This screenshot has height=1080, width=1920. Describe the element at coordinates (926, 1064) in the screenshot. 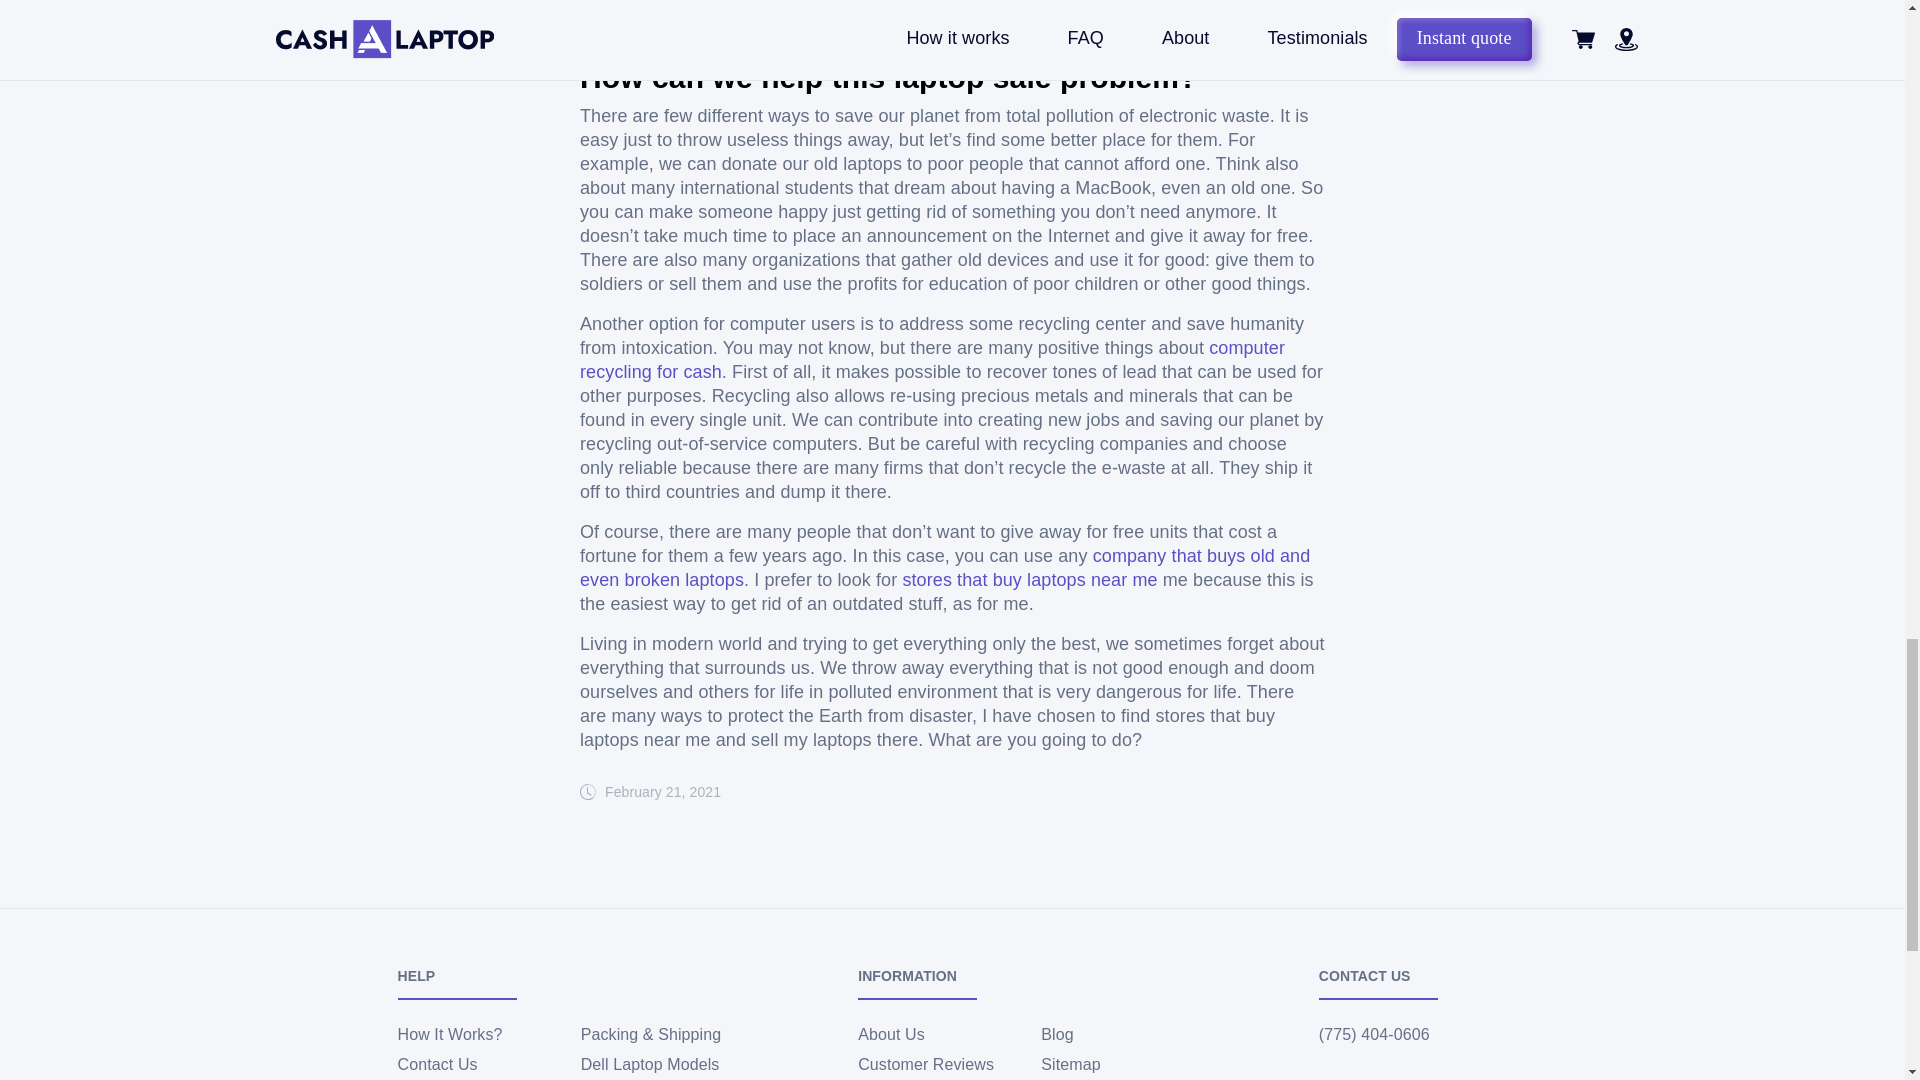

I see `Customer Reviews` at that location.